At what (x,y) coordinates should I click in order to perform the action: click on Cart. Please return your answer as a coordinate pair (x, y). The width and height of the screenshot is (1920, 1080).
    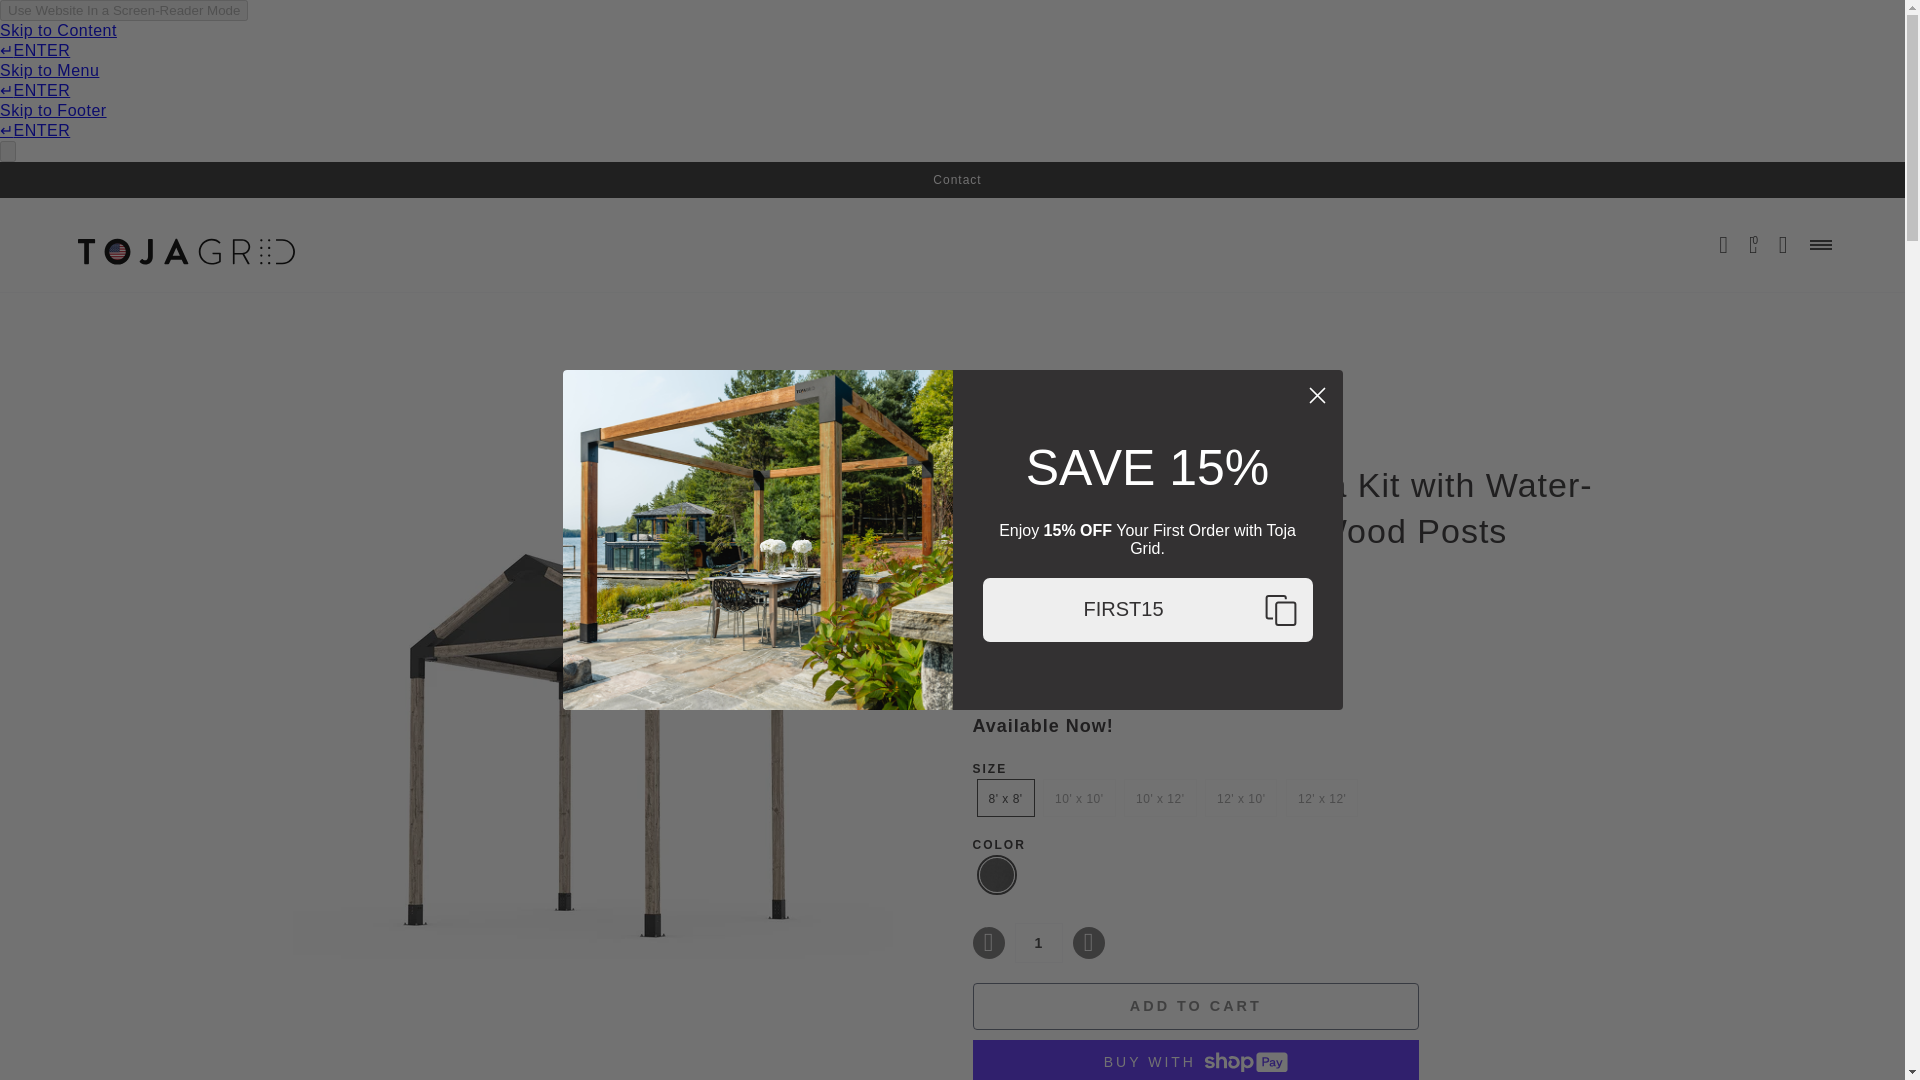
    Looking at the image, I should click on (1754, 244).